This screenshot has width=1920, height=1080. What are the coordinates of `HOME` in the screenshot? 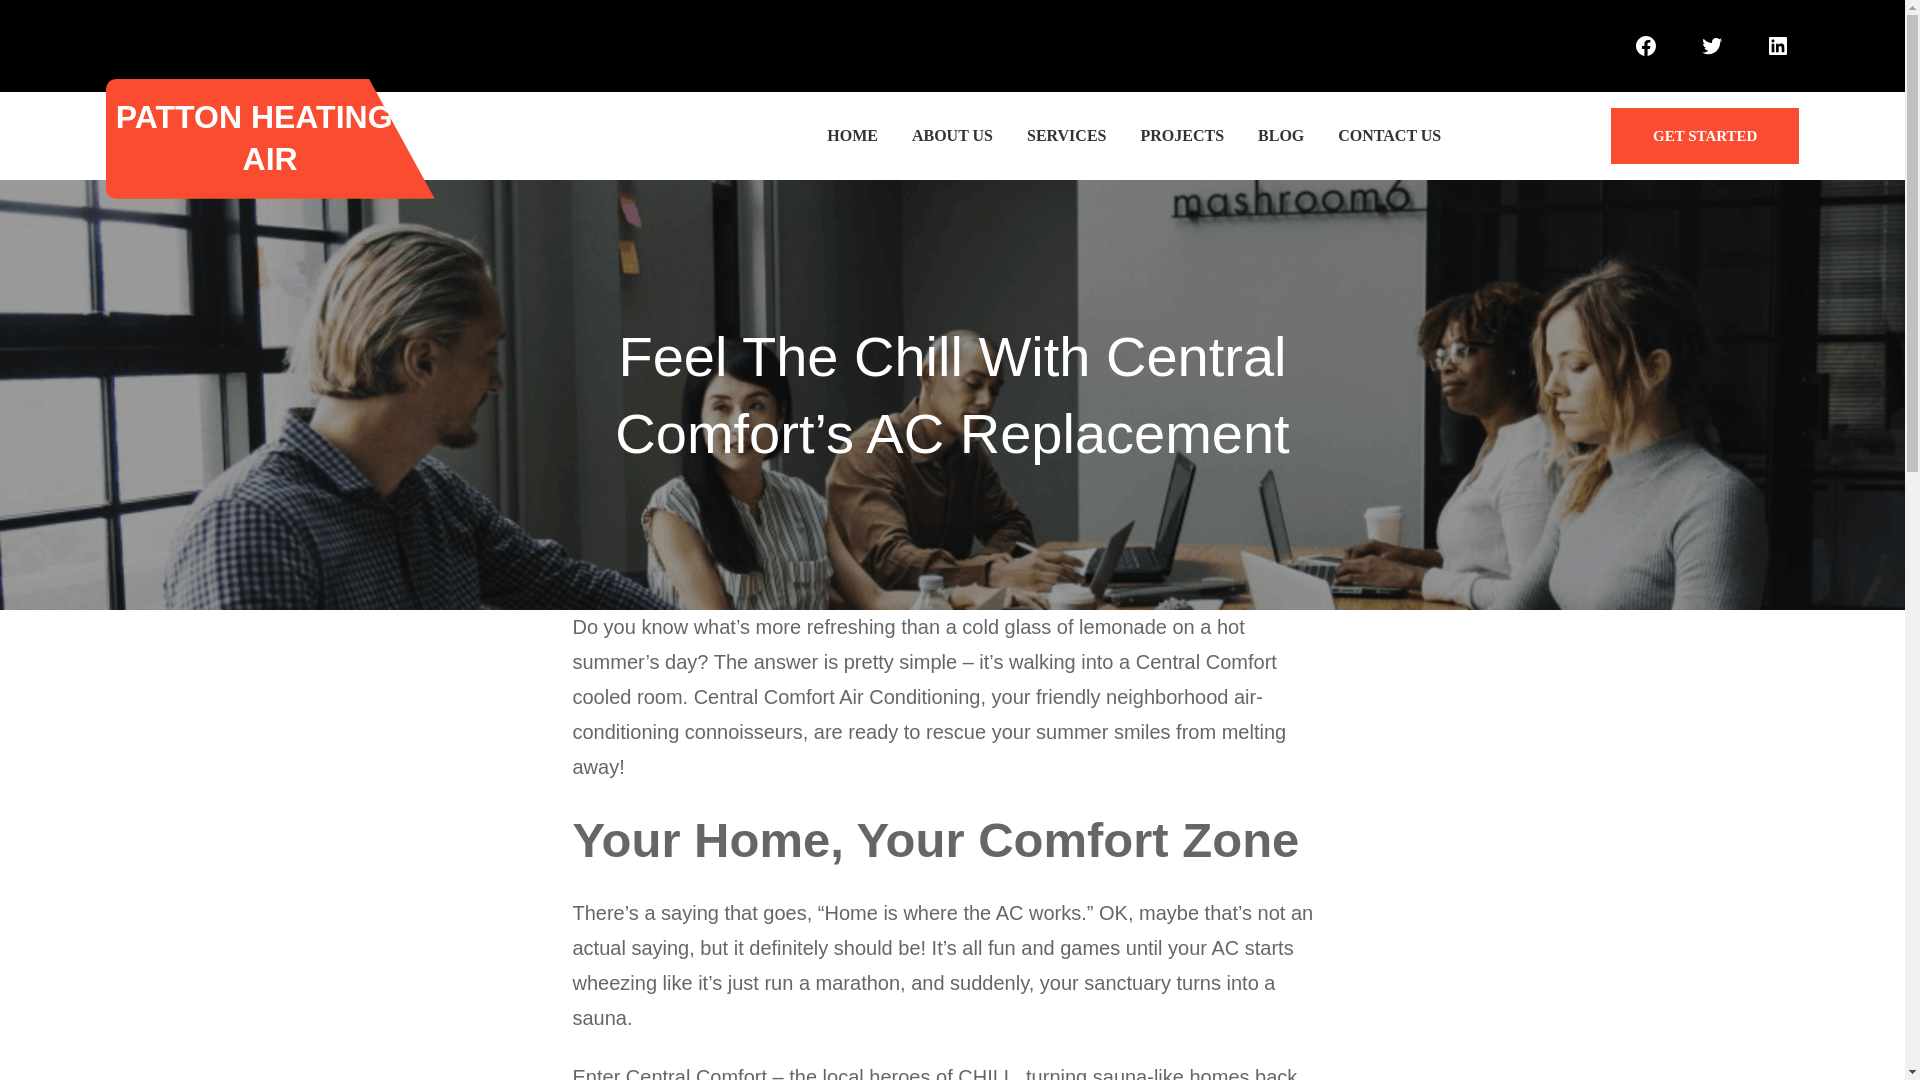 It's located at (852, 136).